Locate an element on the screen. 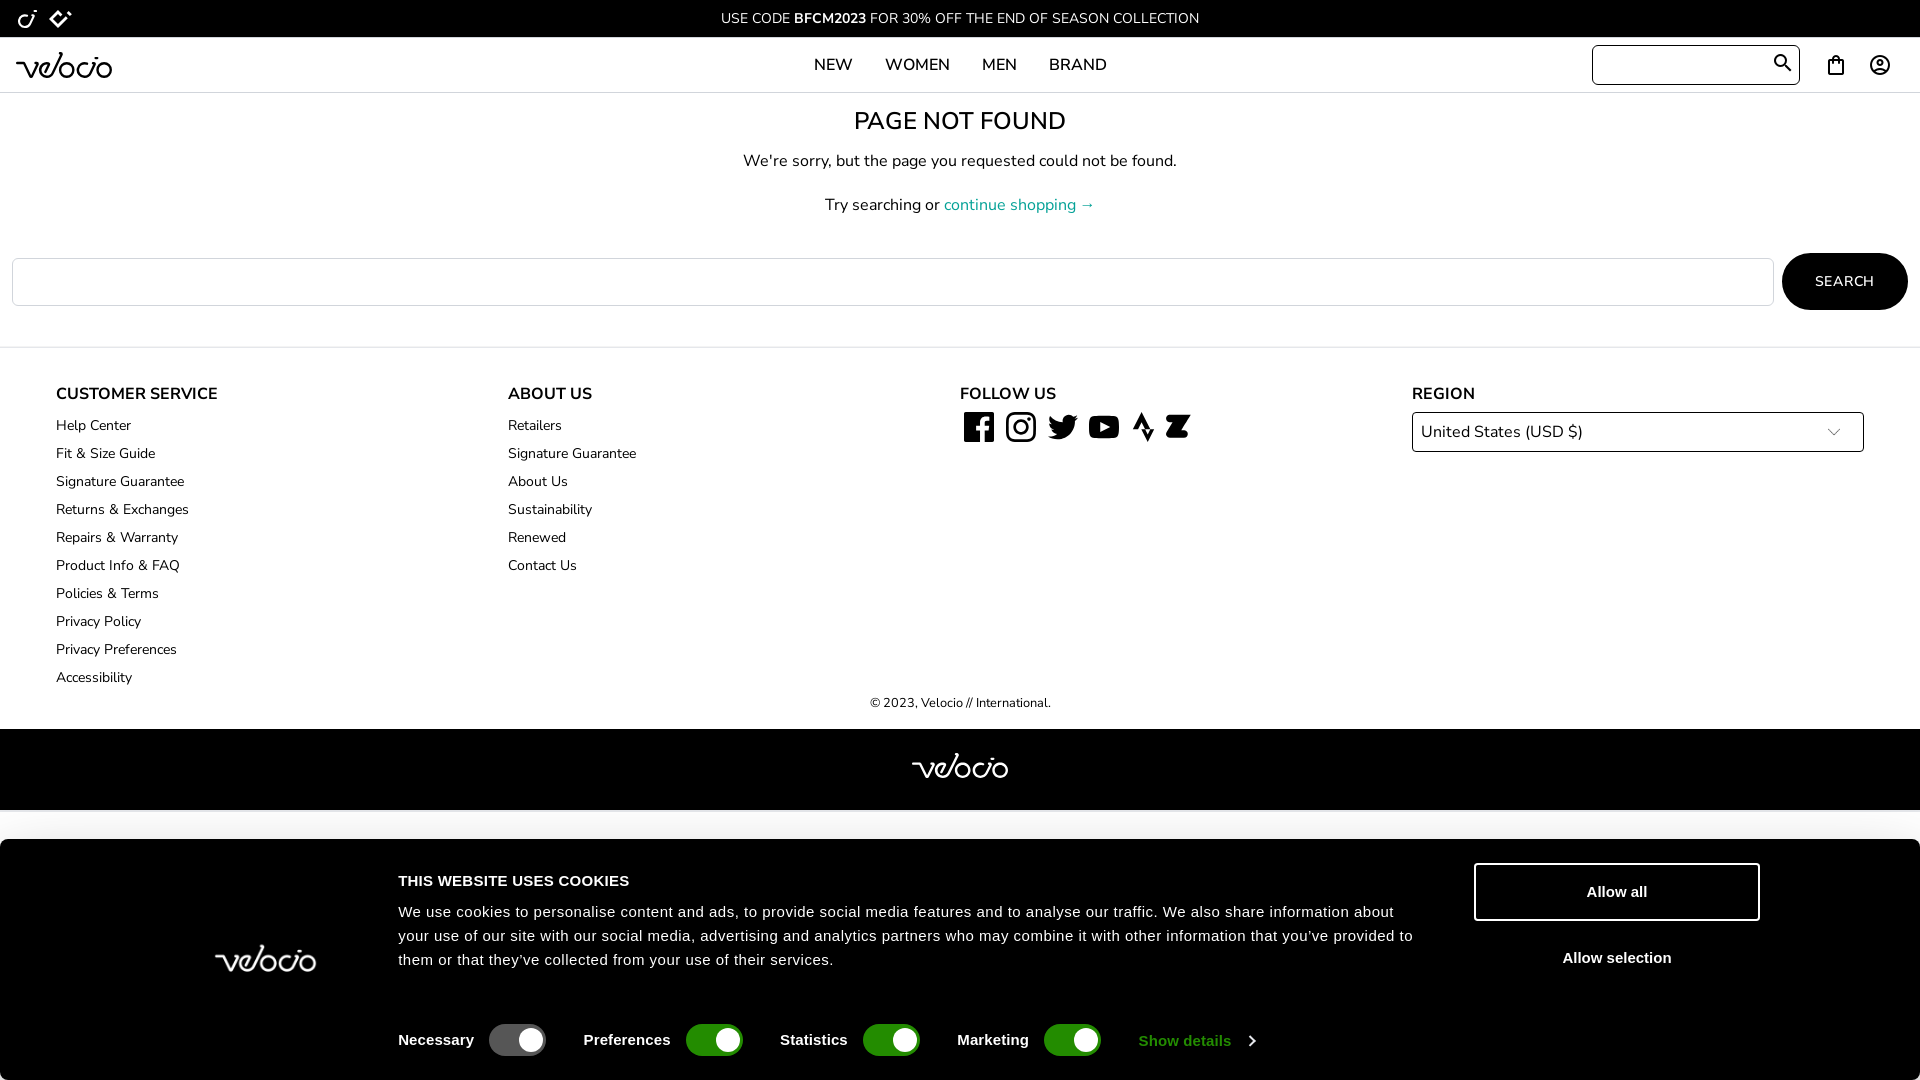  Contact Us is located at coordinates (542, 566).